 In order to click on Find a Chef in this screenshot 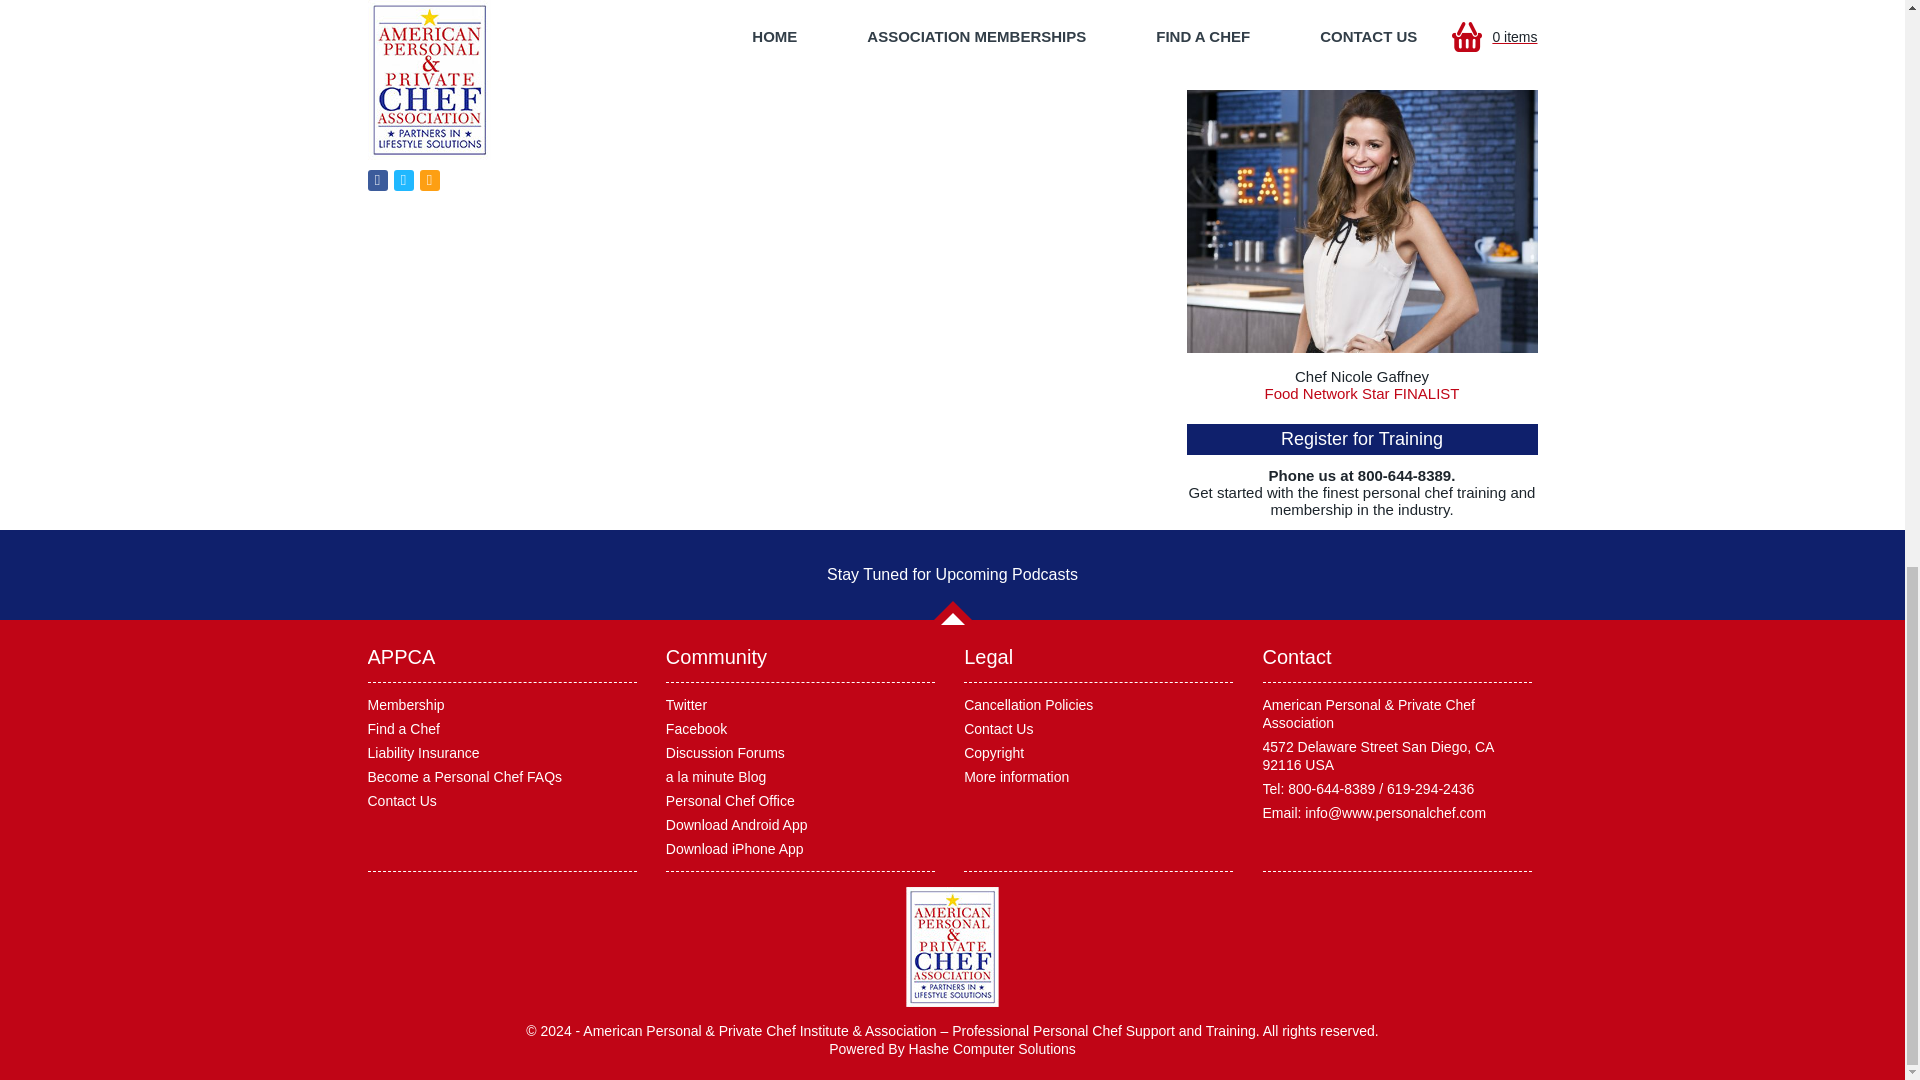, I will do `click(404, 728)`.